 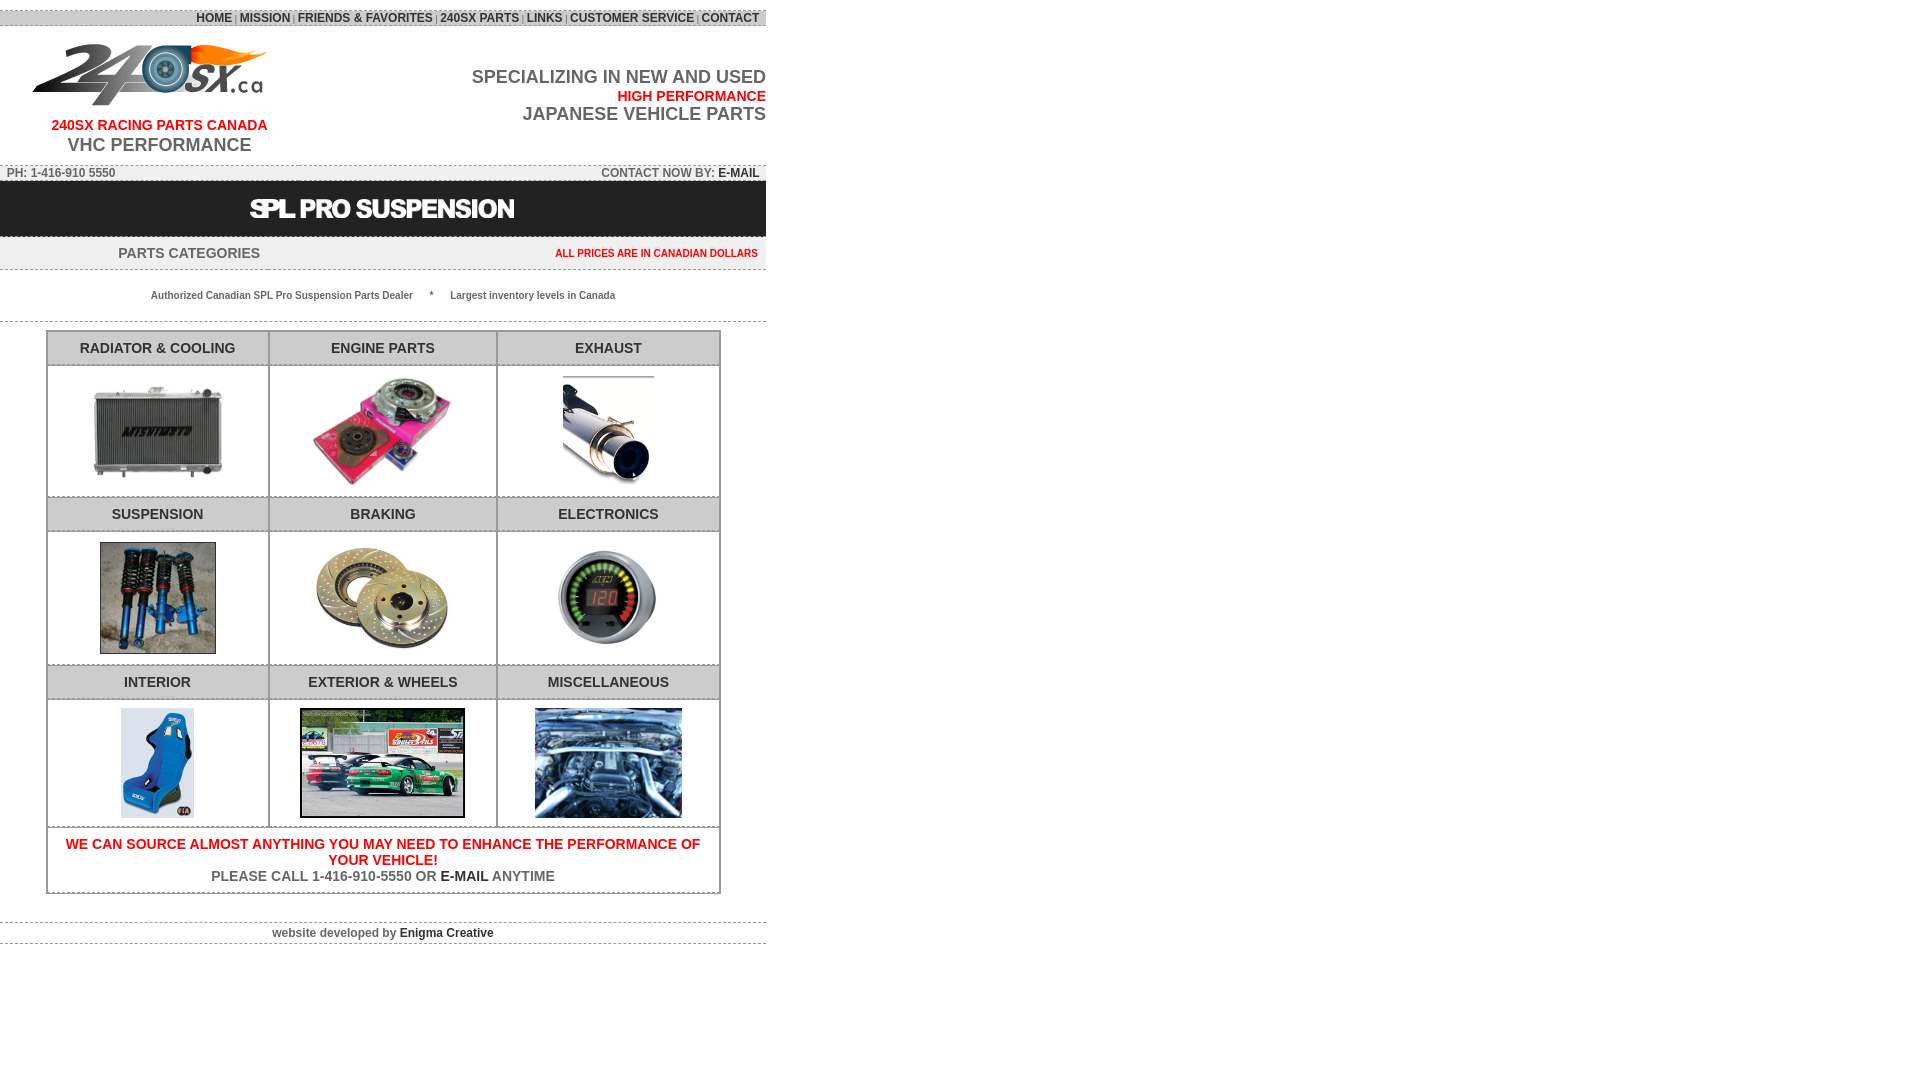 What do you see at coordinates (158, 682) in the screenshot?
I see `INTERIOR` at bounding box center [158, 682].